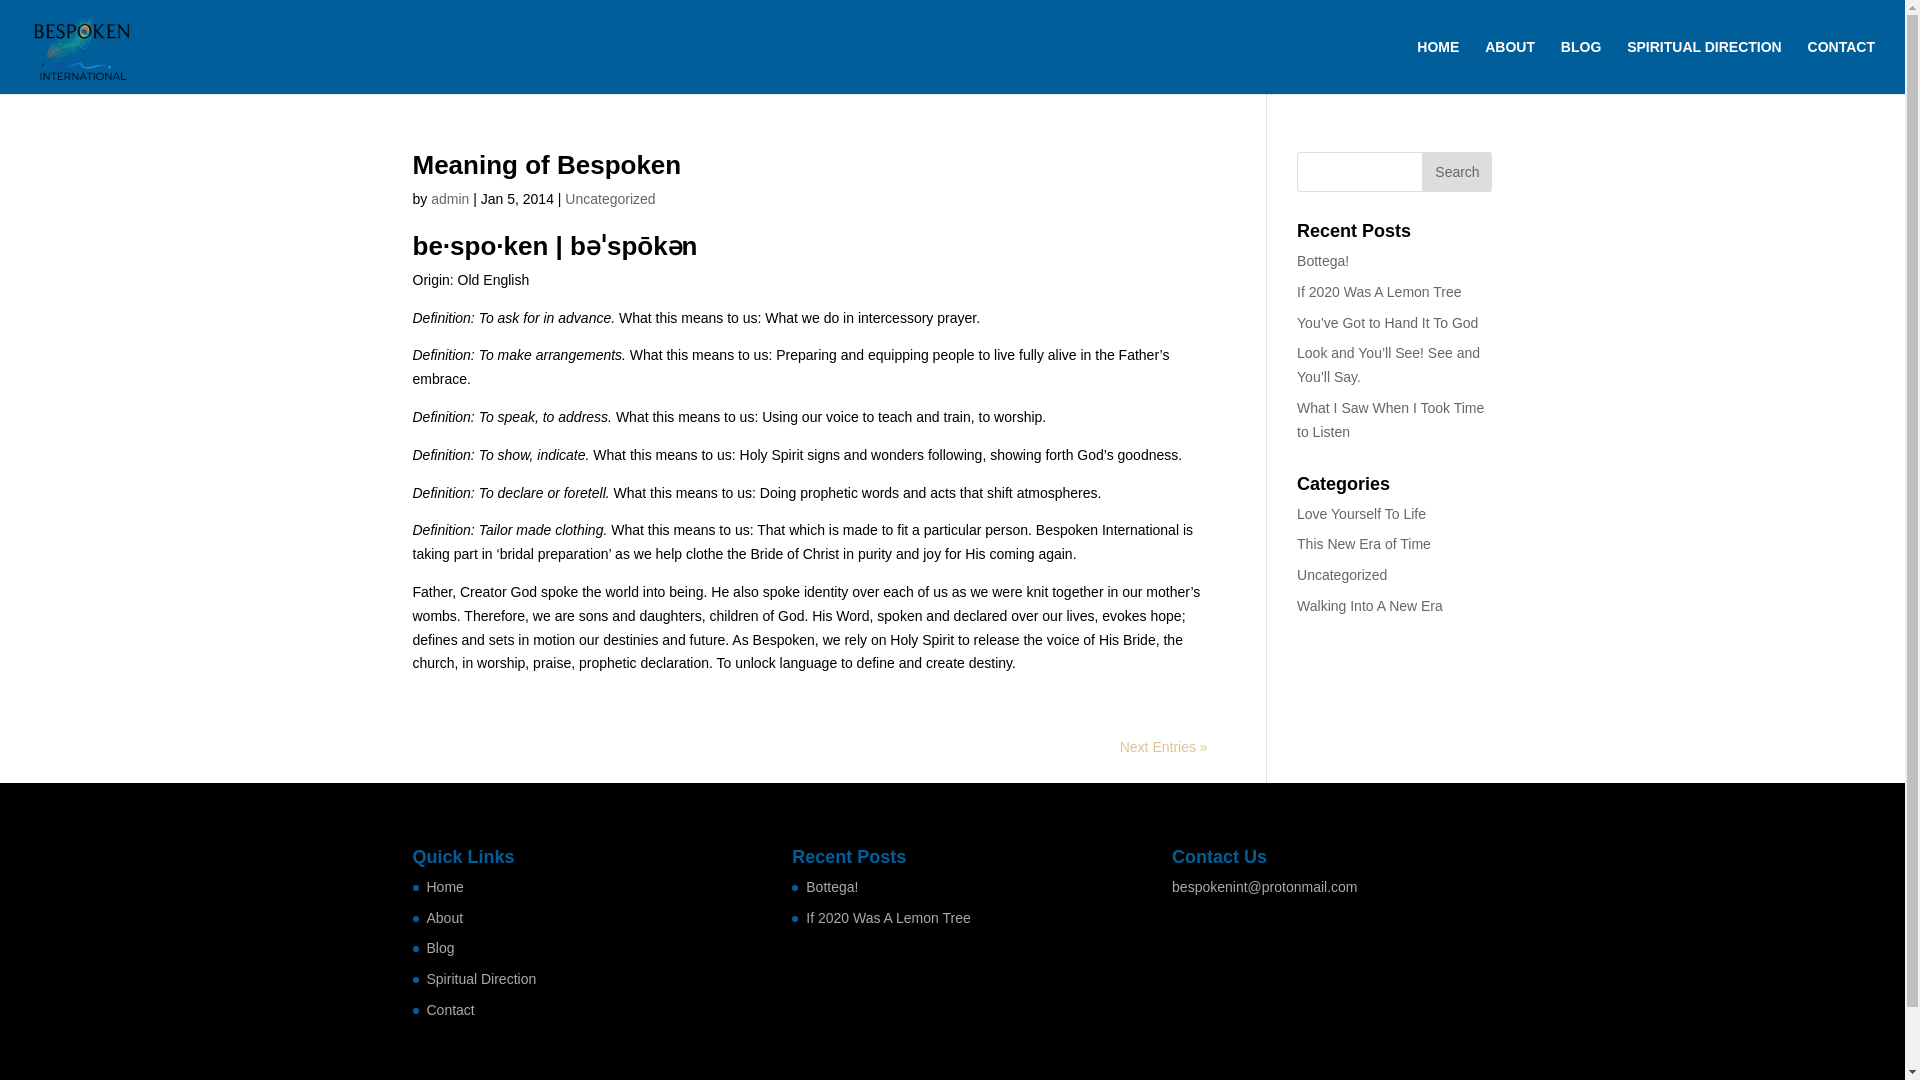 Image resolution: width=1920 pixels, height=1080 pixels. I want to click on Blog, so click(440, 947).